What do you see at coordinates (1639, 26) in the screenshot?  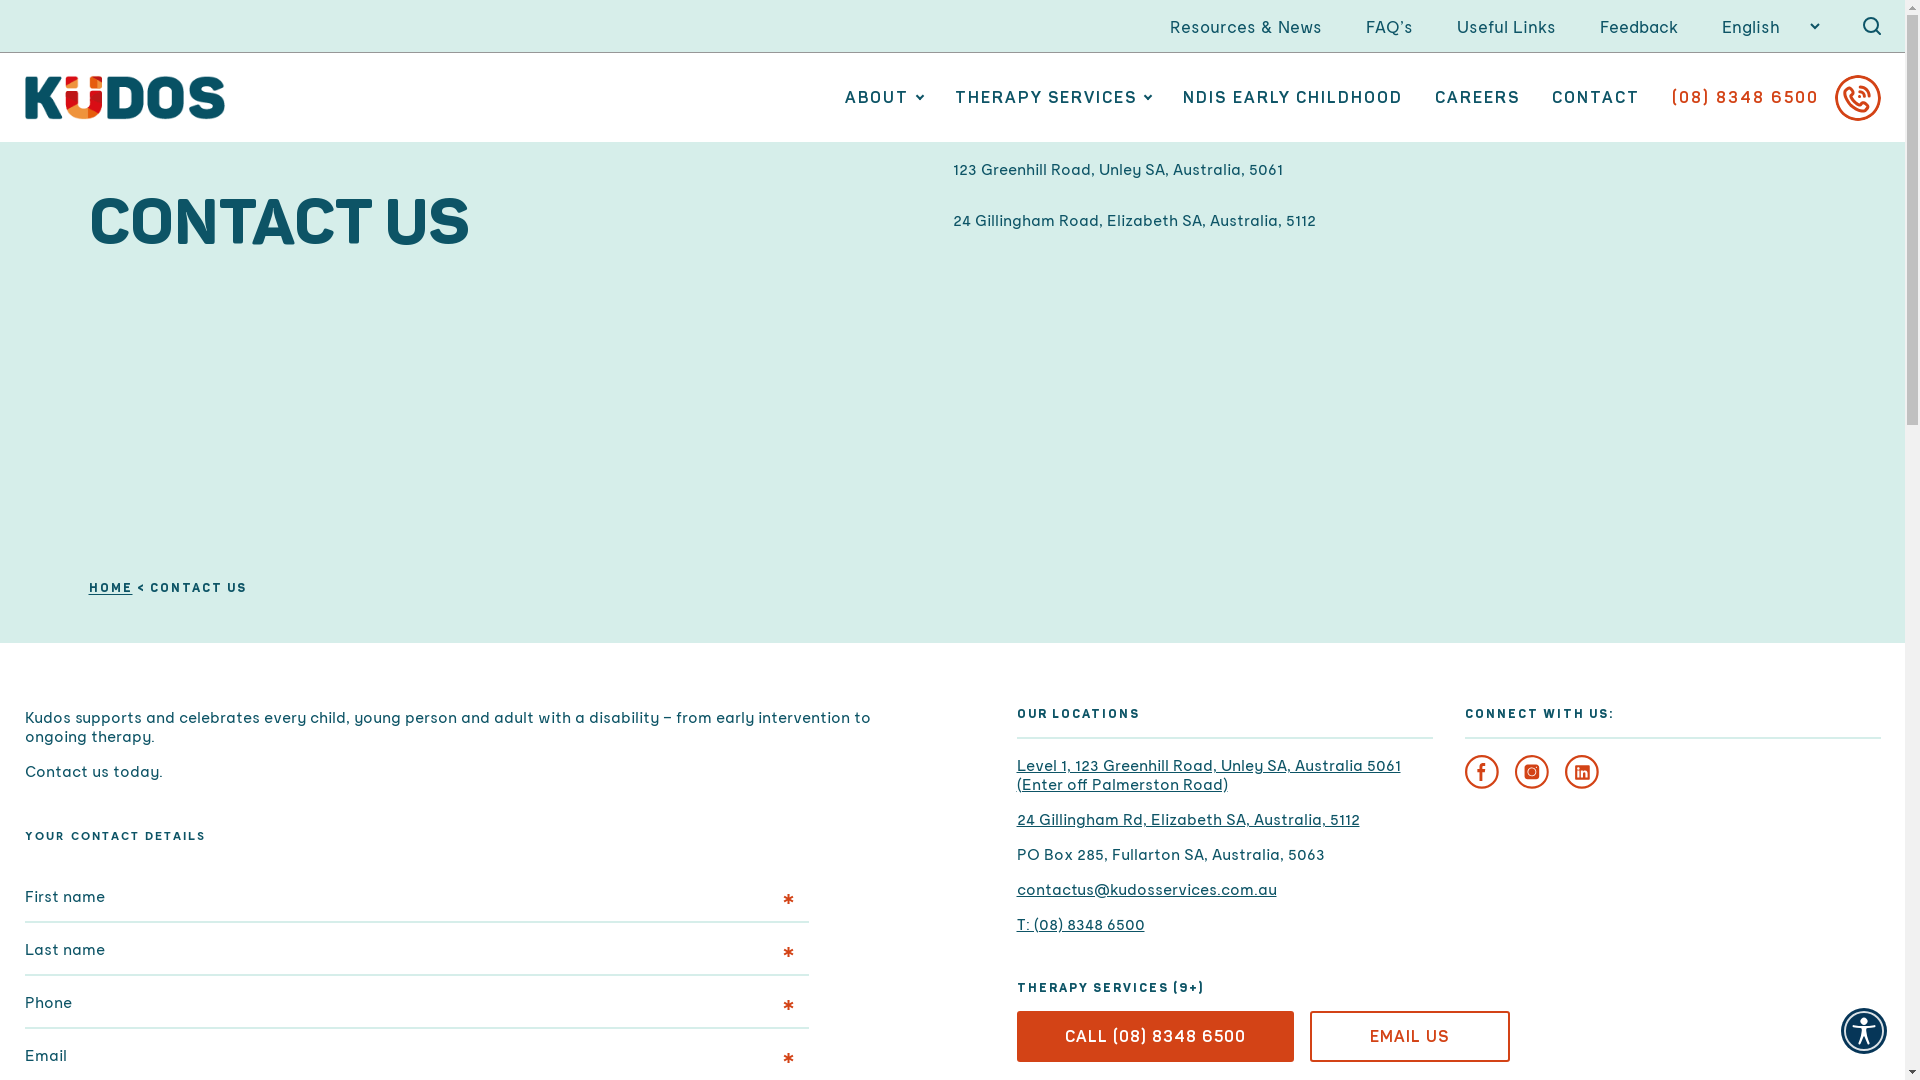 I see `Feedback` at bounding box center [1639, 26].